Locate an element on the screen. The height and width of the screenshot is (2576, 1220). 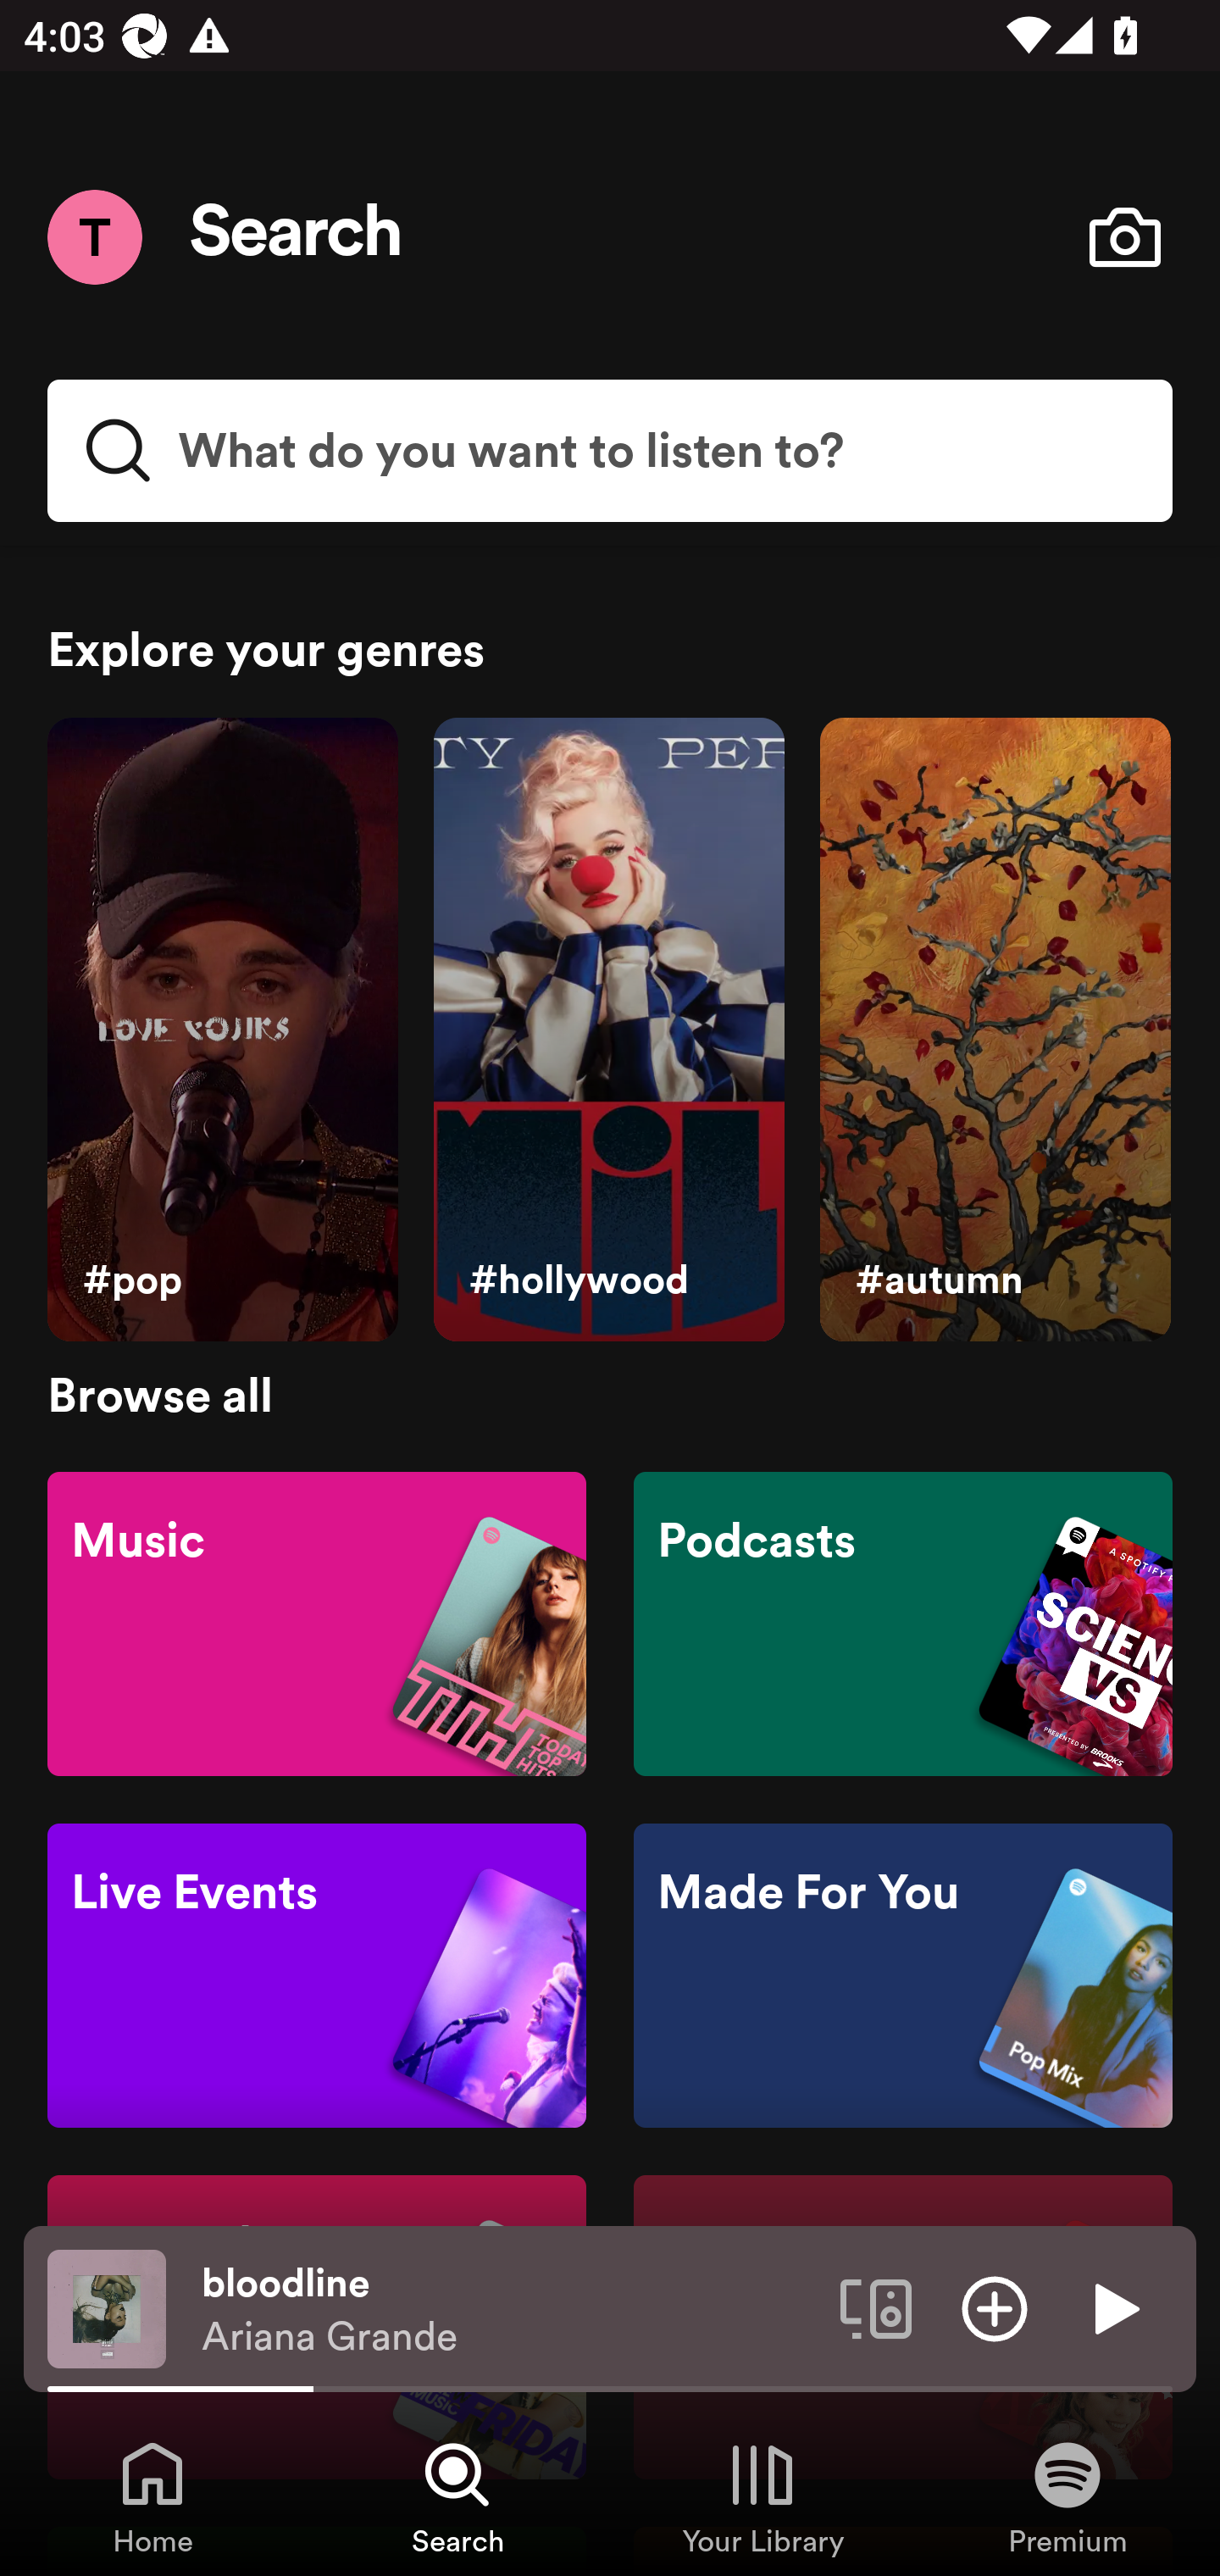
Play is located at coordinates (1113, 2307).